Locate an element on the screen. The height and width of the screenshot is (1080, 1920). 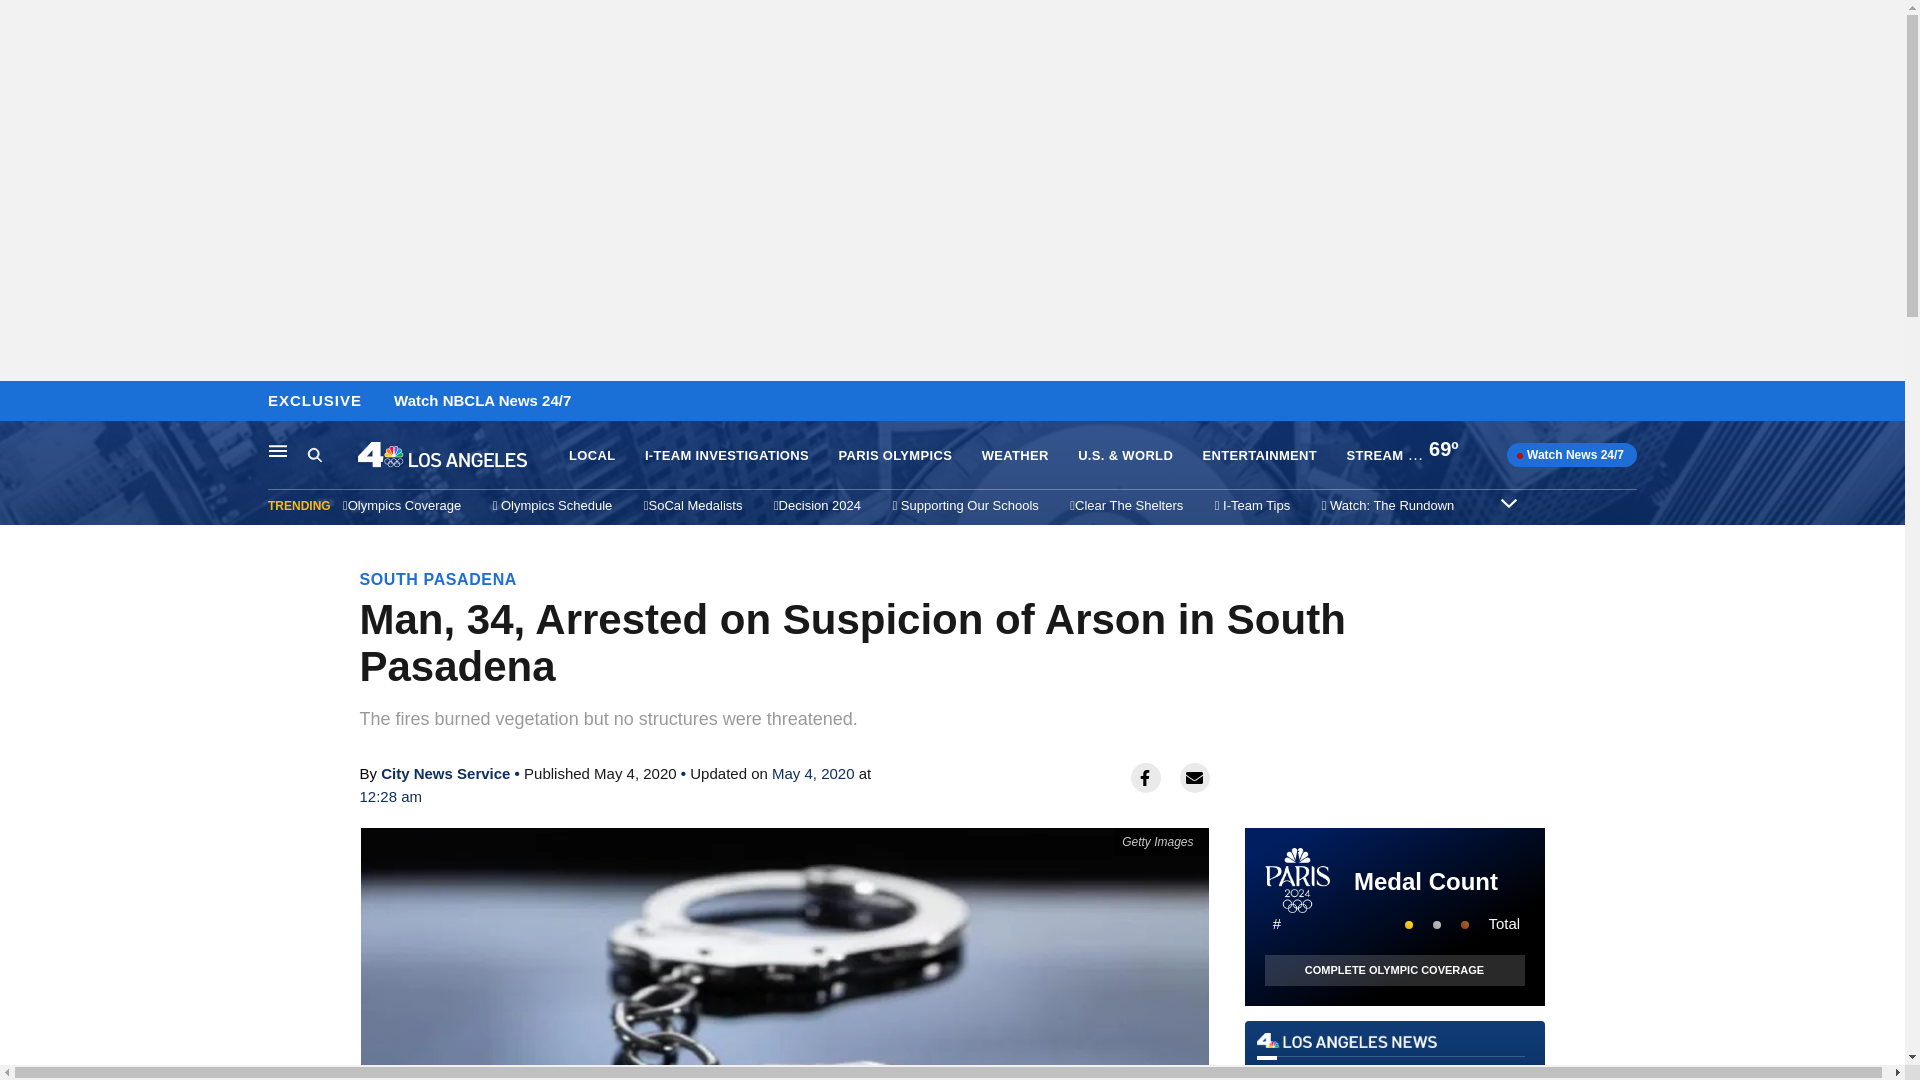
PARIS OLYMPICS is located at coordinates (894, 456).